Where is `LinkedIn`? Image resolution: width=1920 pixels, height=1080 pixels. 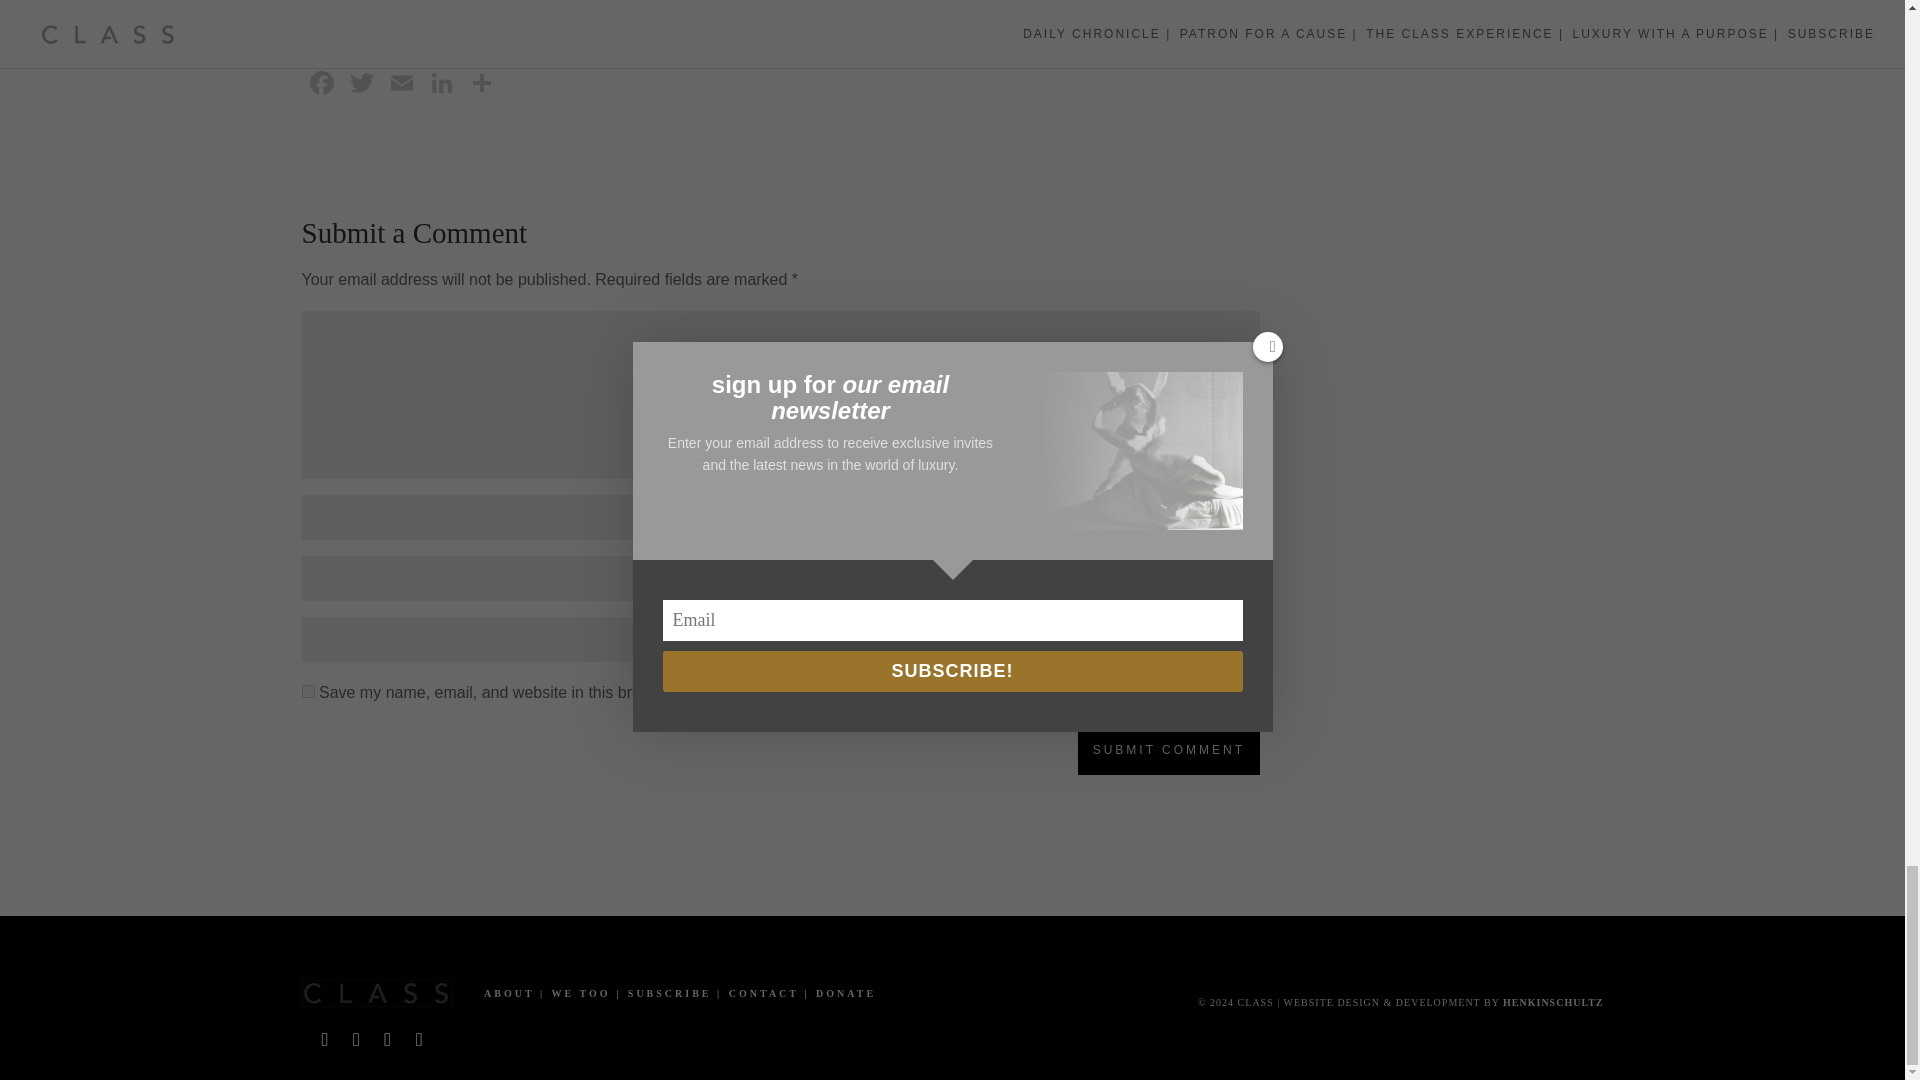 LinkedIn is located at coordinates (442, 84).